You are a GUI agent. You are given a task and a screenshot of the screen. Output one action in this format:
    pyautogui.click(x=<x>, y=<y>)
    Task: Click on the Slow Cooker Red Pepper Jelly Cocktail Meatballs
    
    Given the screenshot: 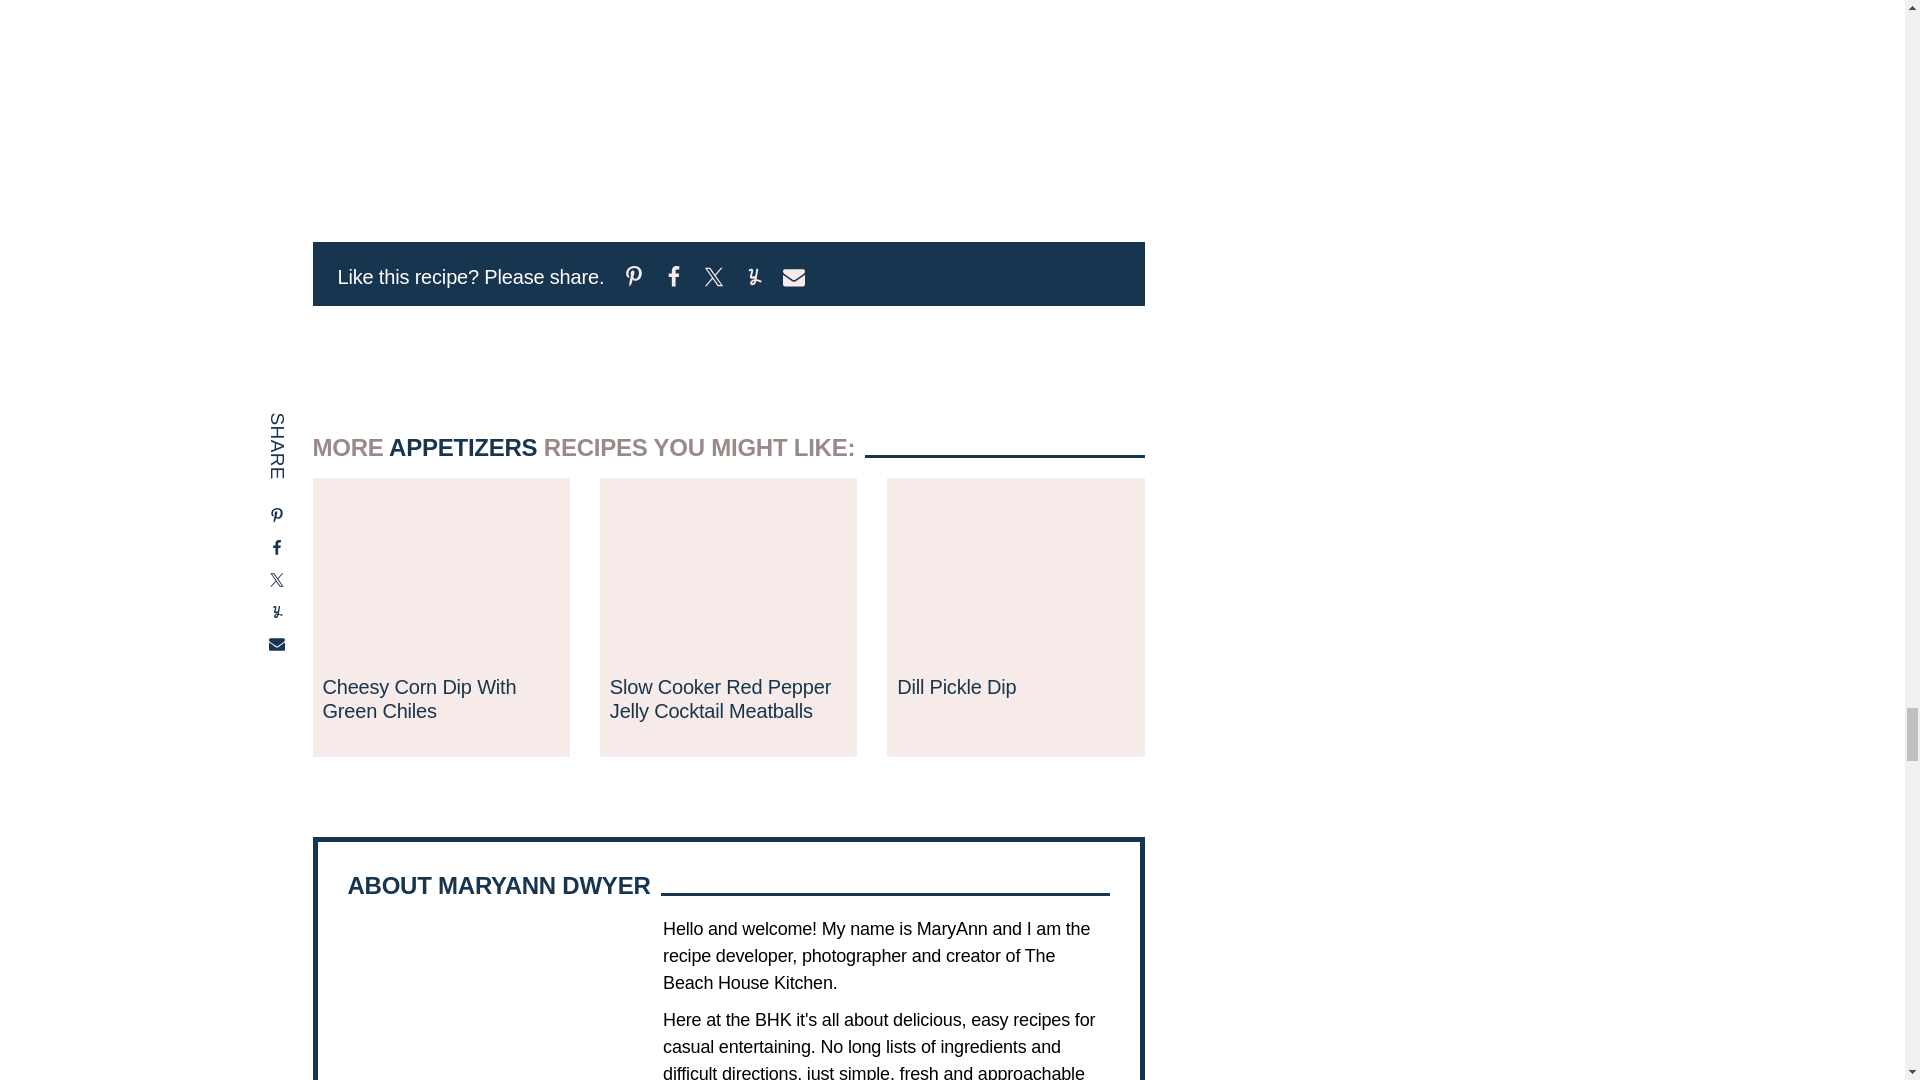 What is the action you would take?
    pyautogui.click(x=728, y=490)
    